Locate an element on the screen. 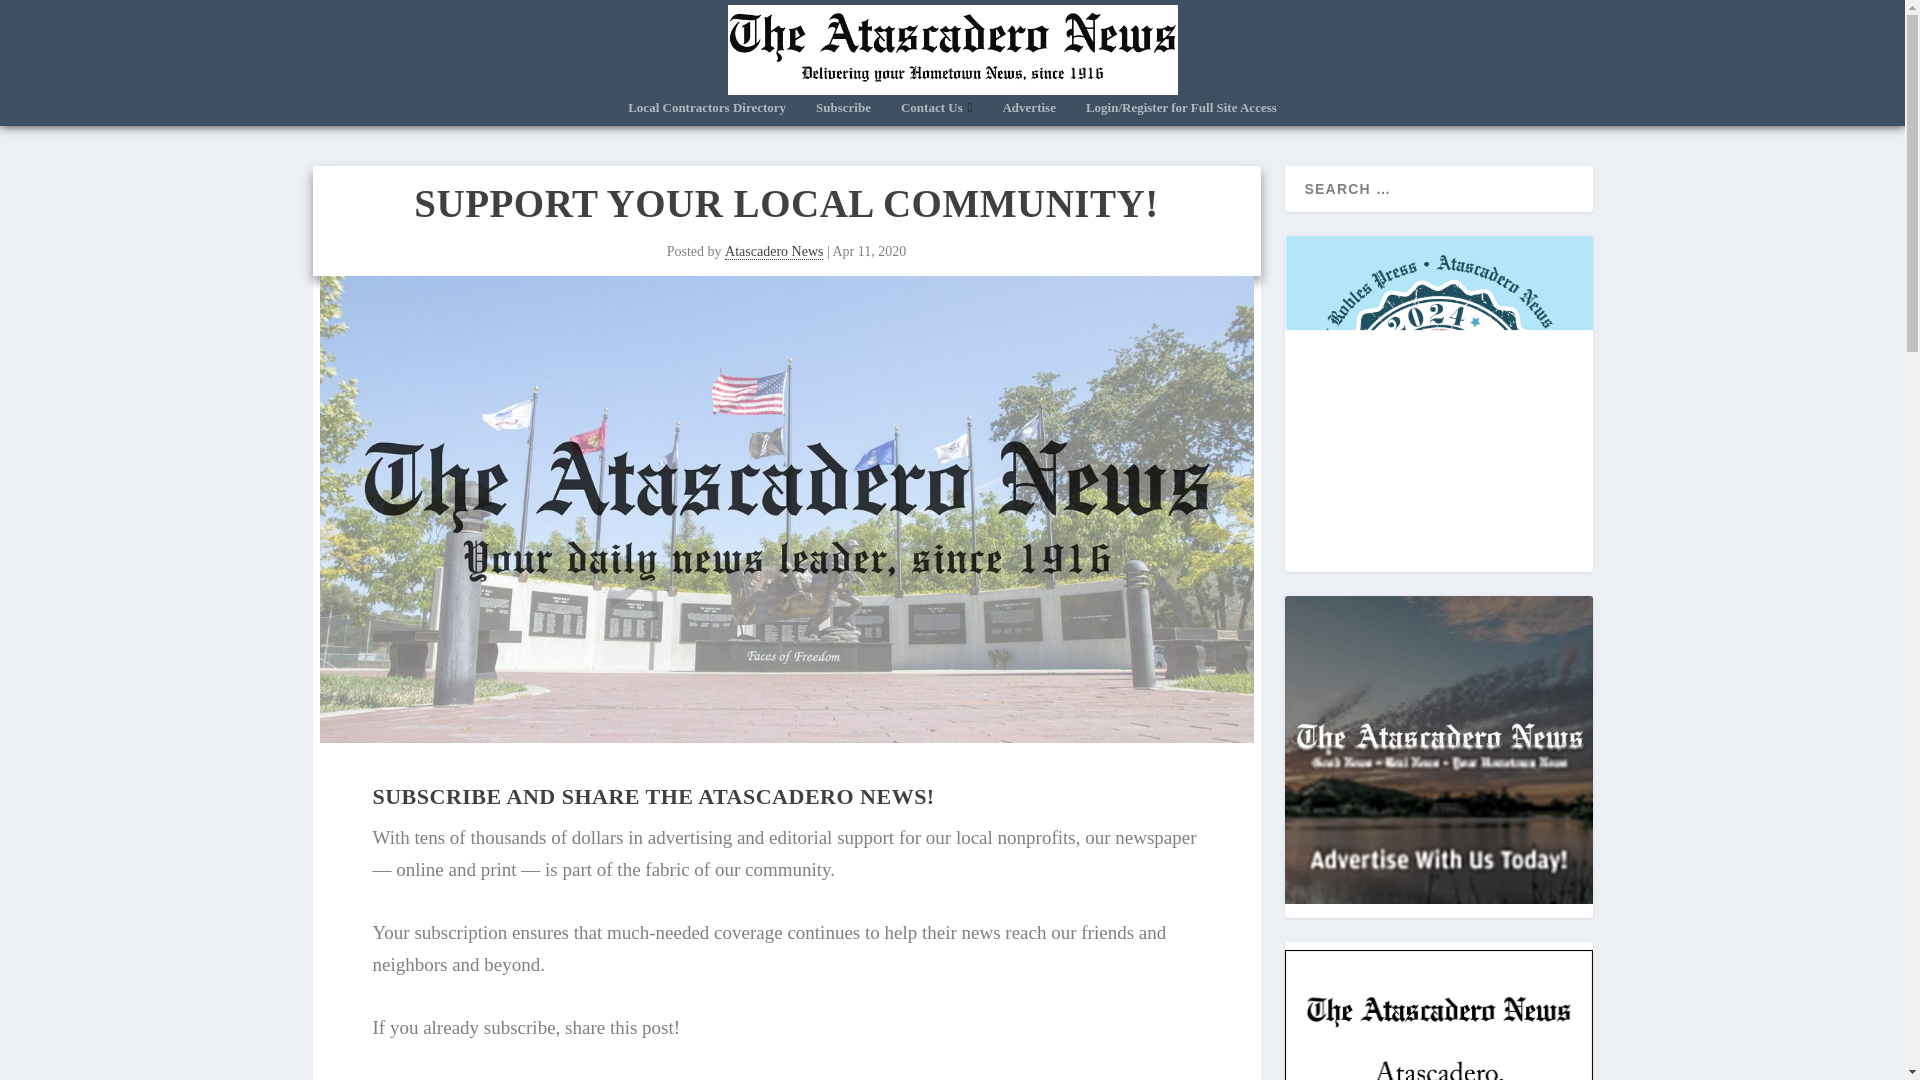 This screenshot has width=1920, height=1080. Posts by Atascadero News is located at coordinates (774, 252).